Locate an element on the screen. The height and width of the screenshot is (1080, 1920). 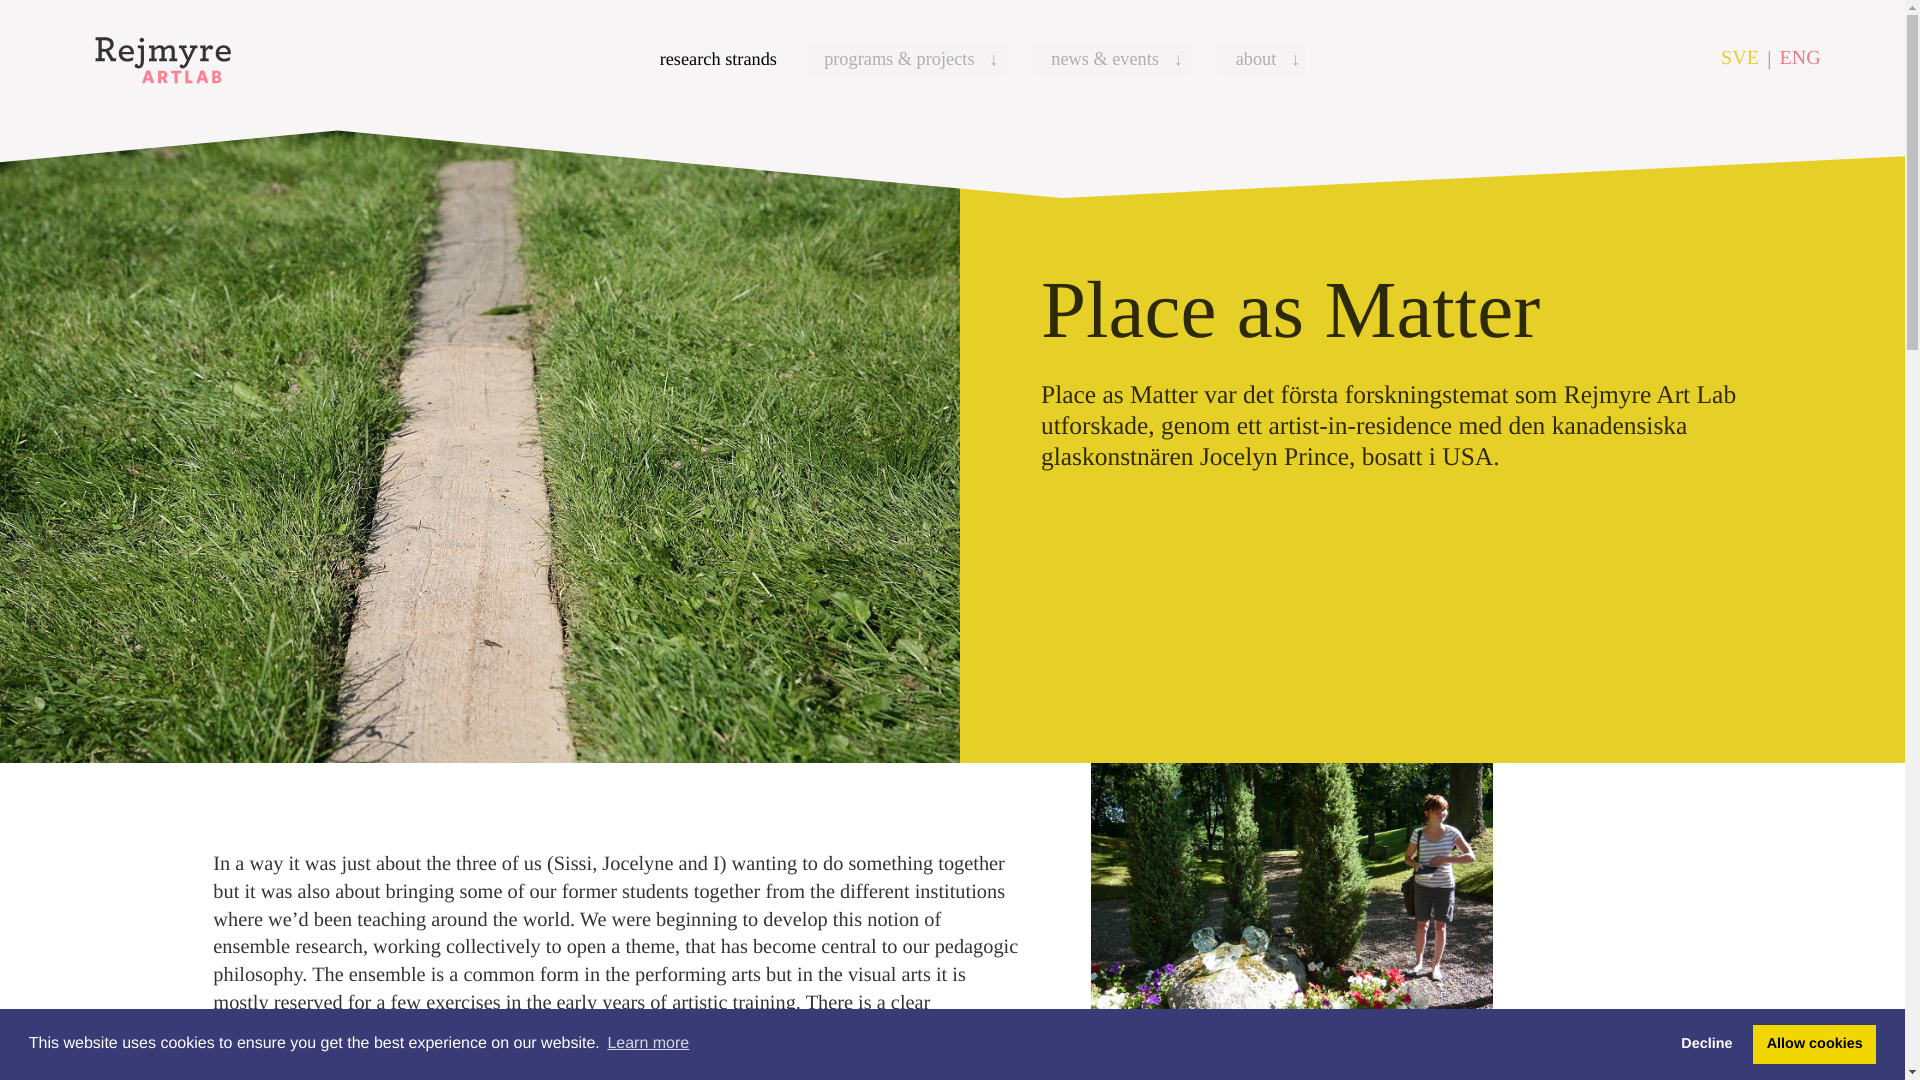
ENG is located at coordinates (1800, 58).